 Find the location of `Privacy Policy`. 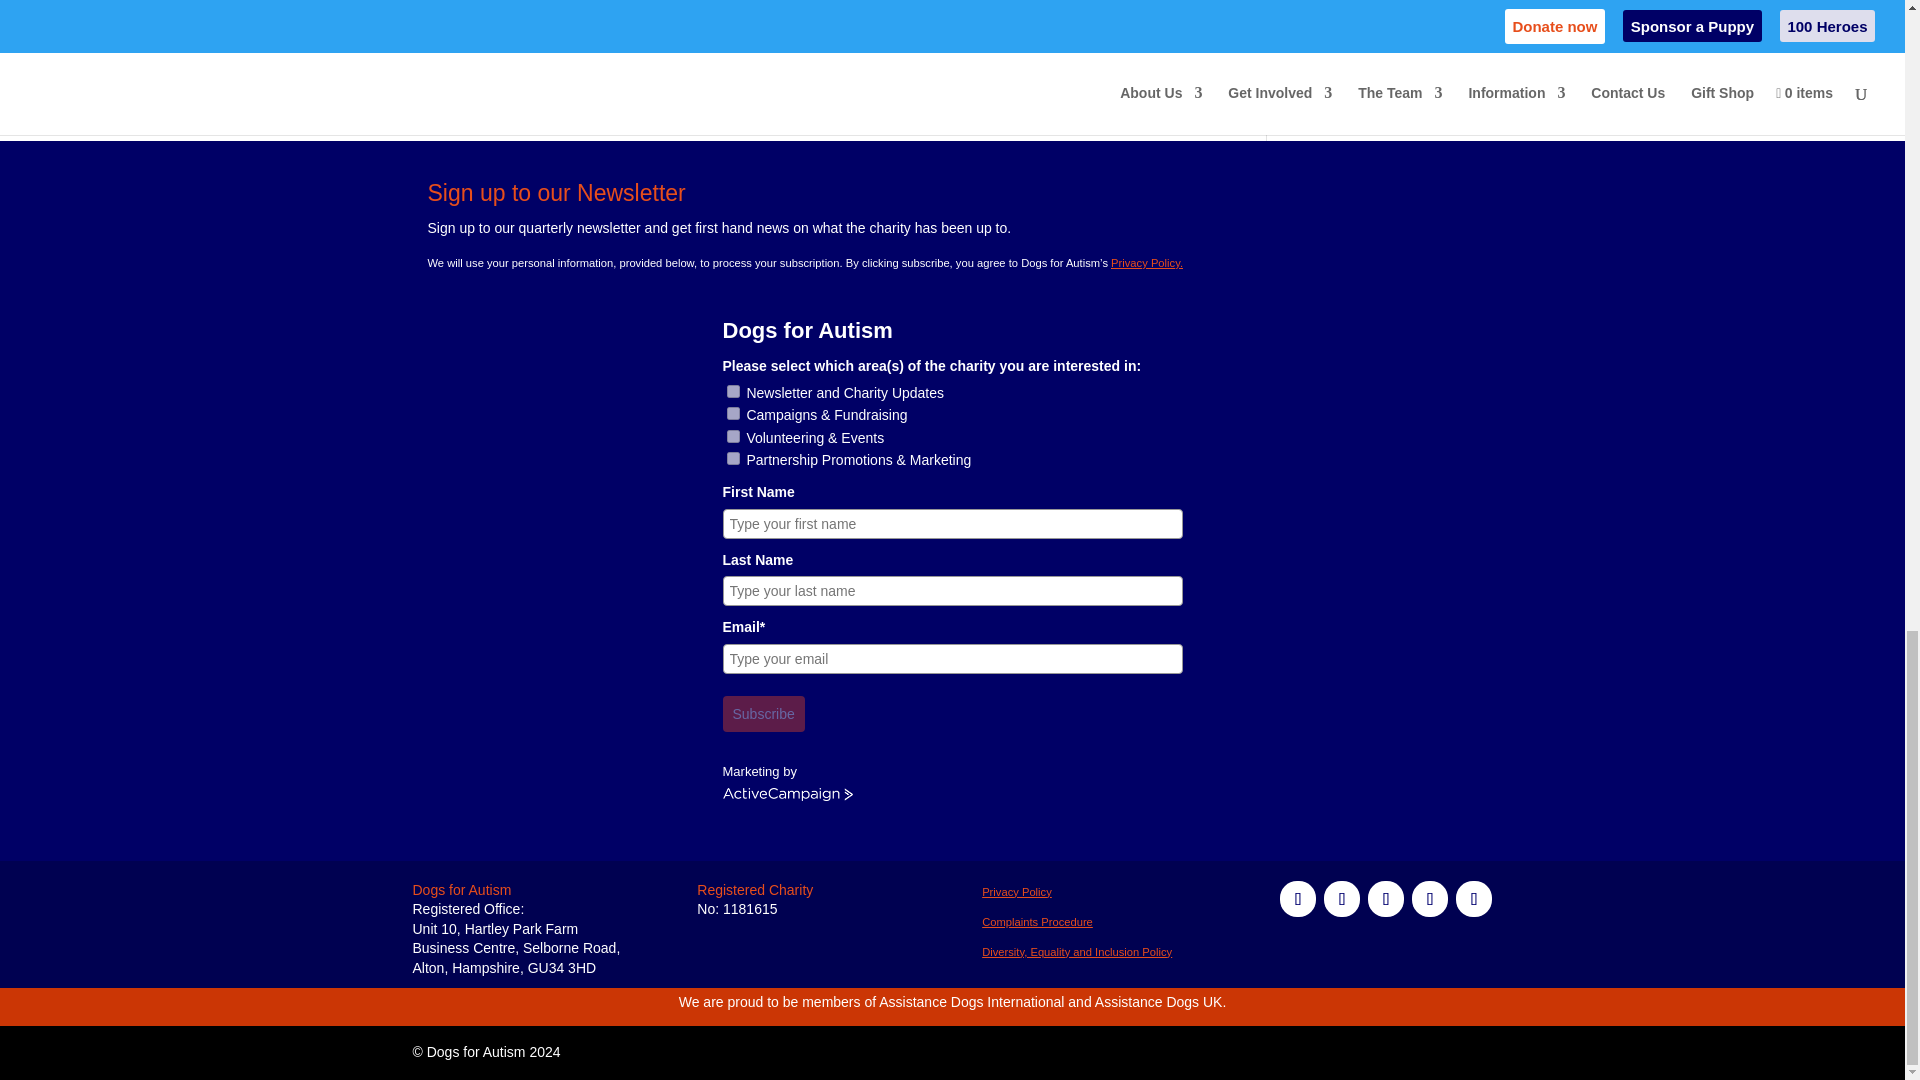

Privacy Policy is located at coordinates (1036, 921).